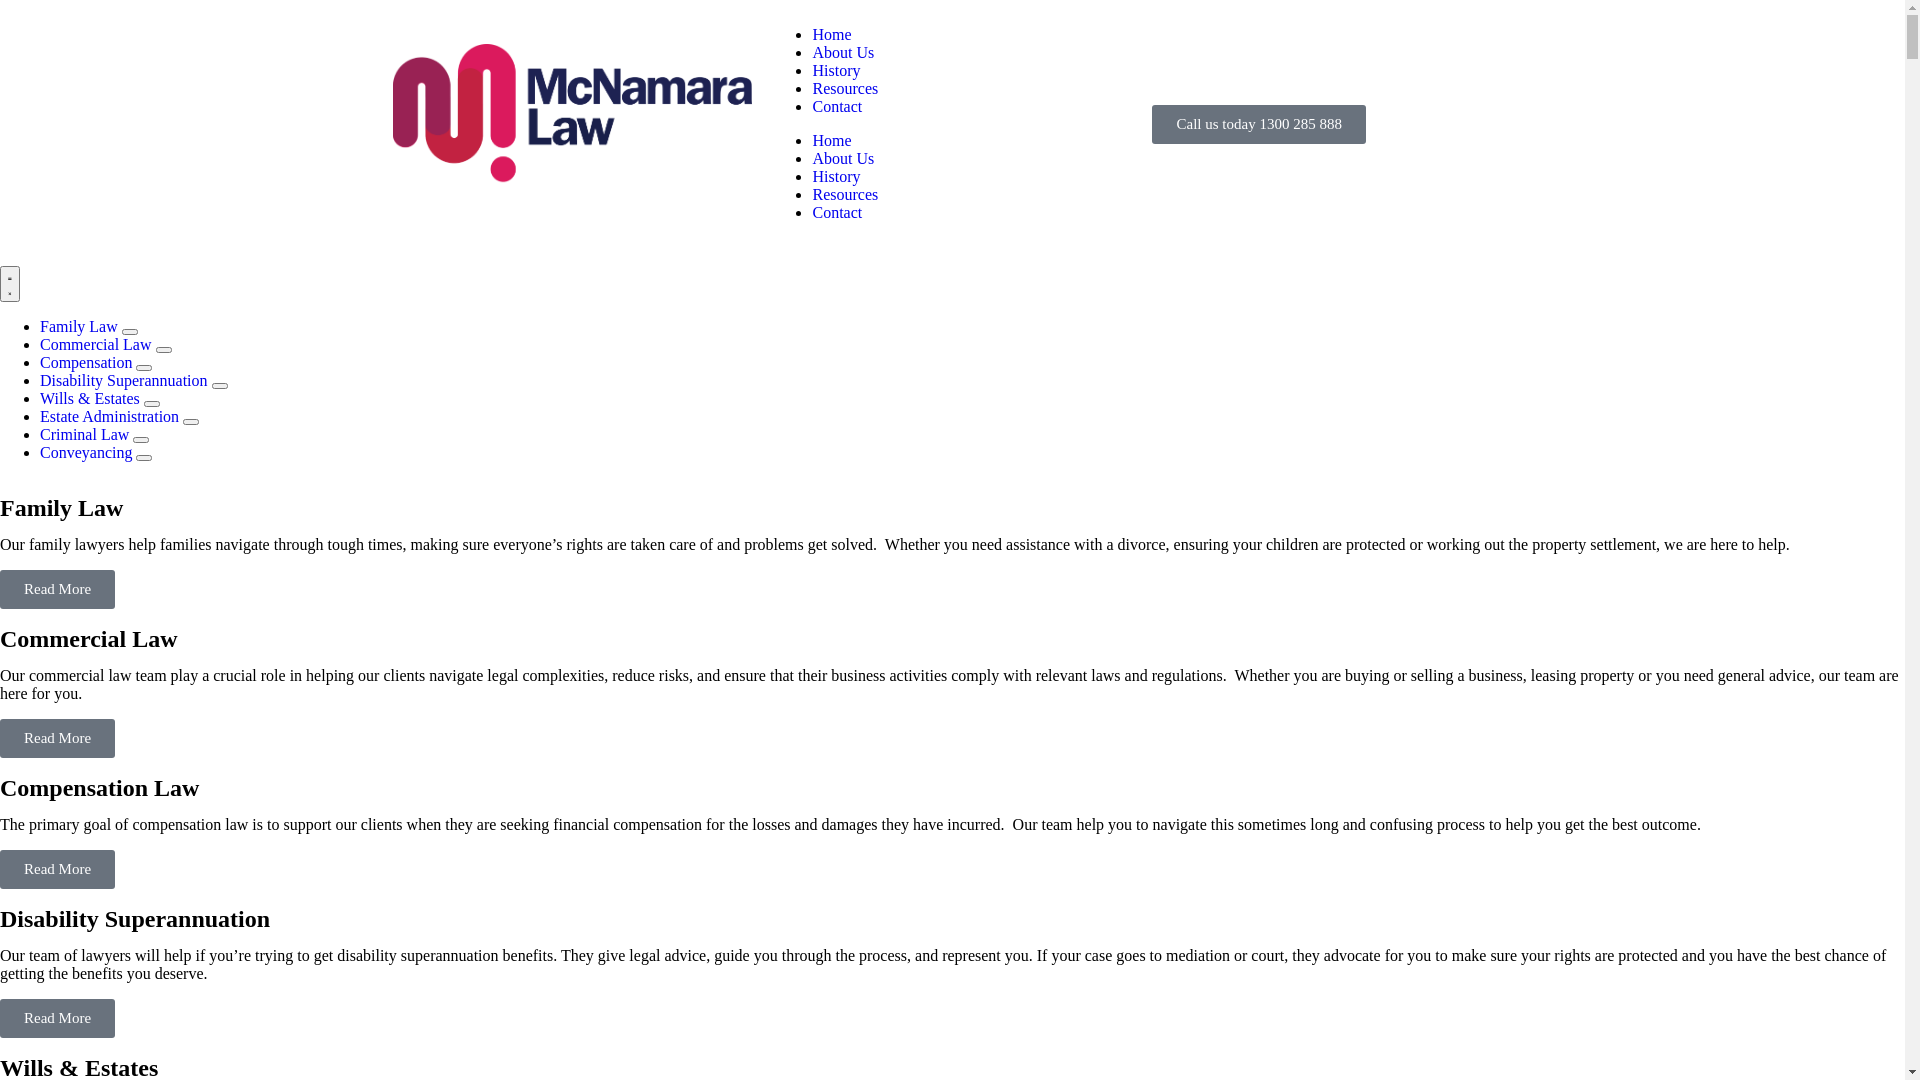 The height and width of the screenshot is (1080, 1920). Describe the element at coordinates (843, 52) in the screenshot. I see `About Us` at that location.